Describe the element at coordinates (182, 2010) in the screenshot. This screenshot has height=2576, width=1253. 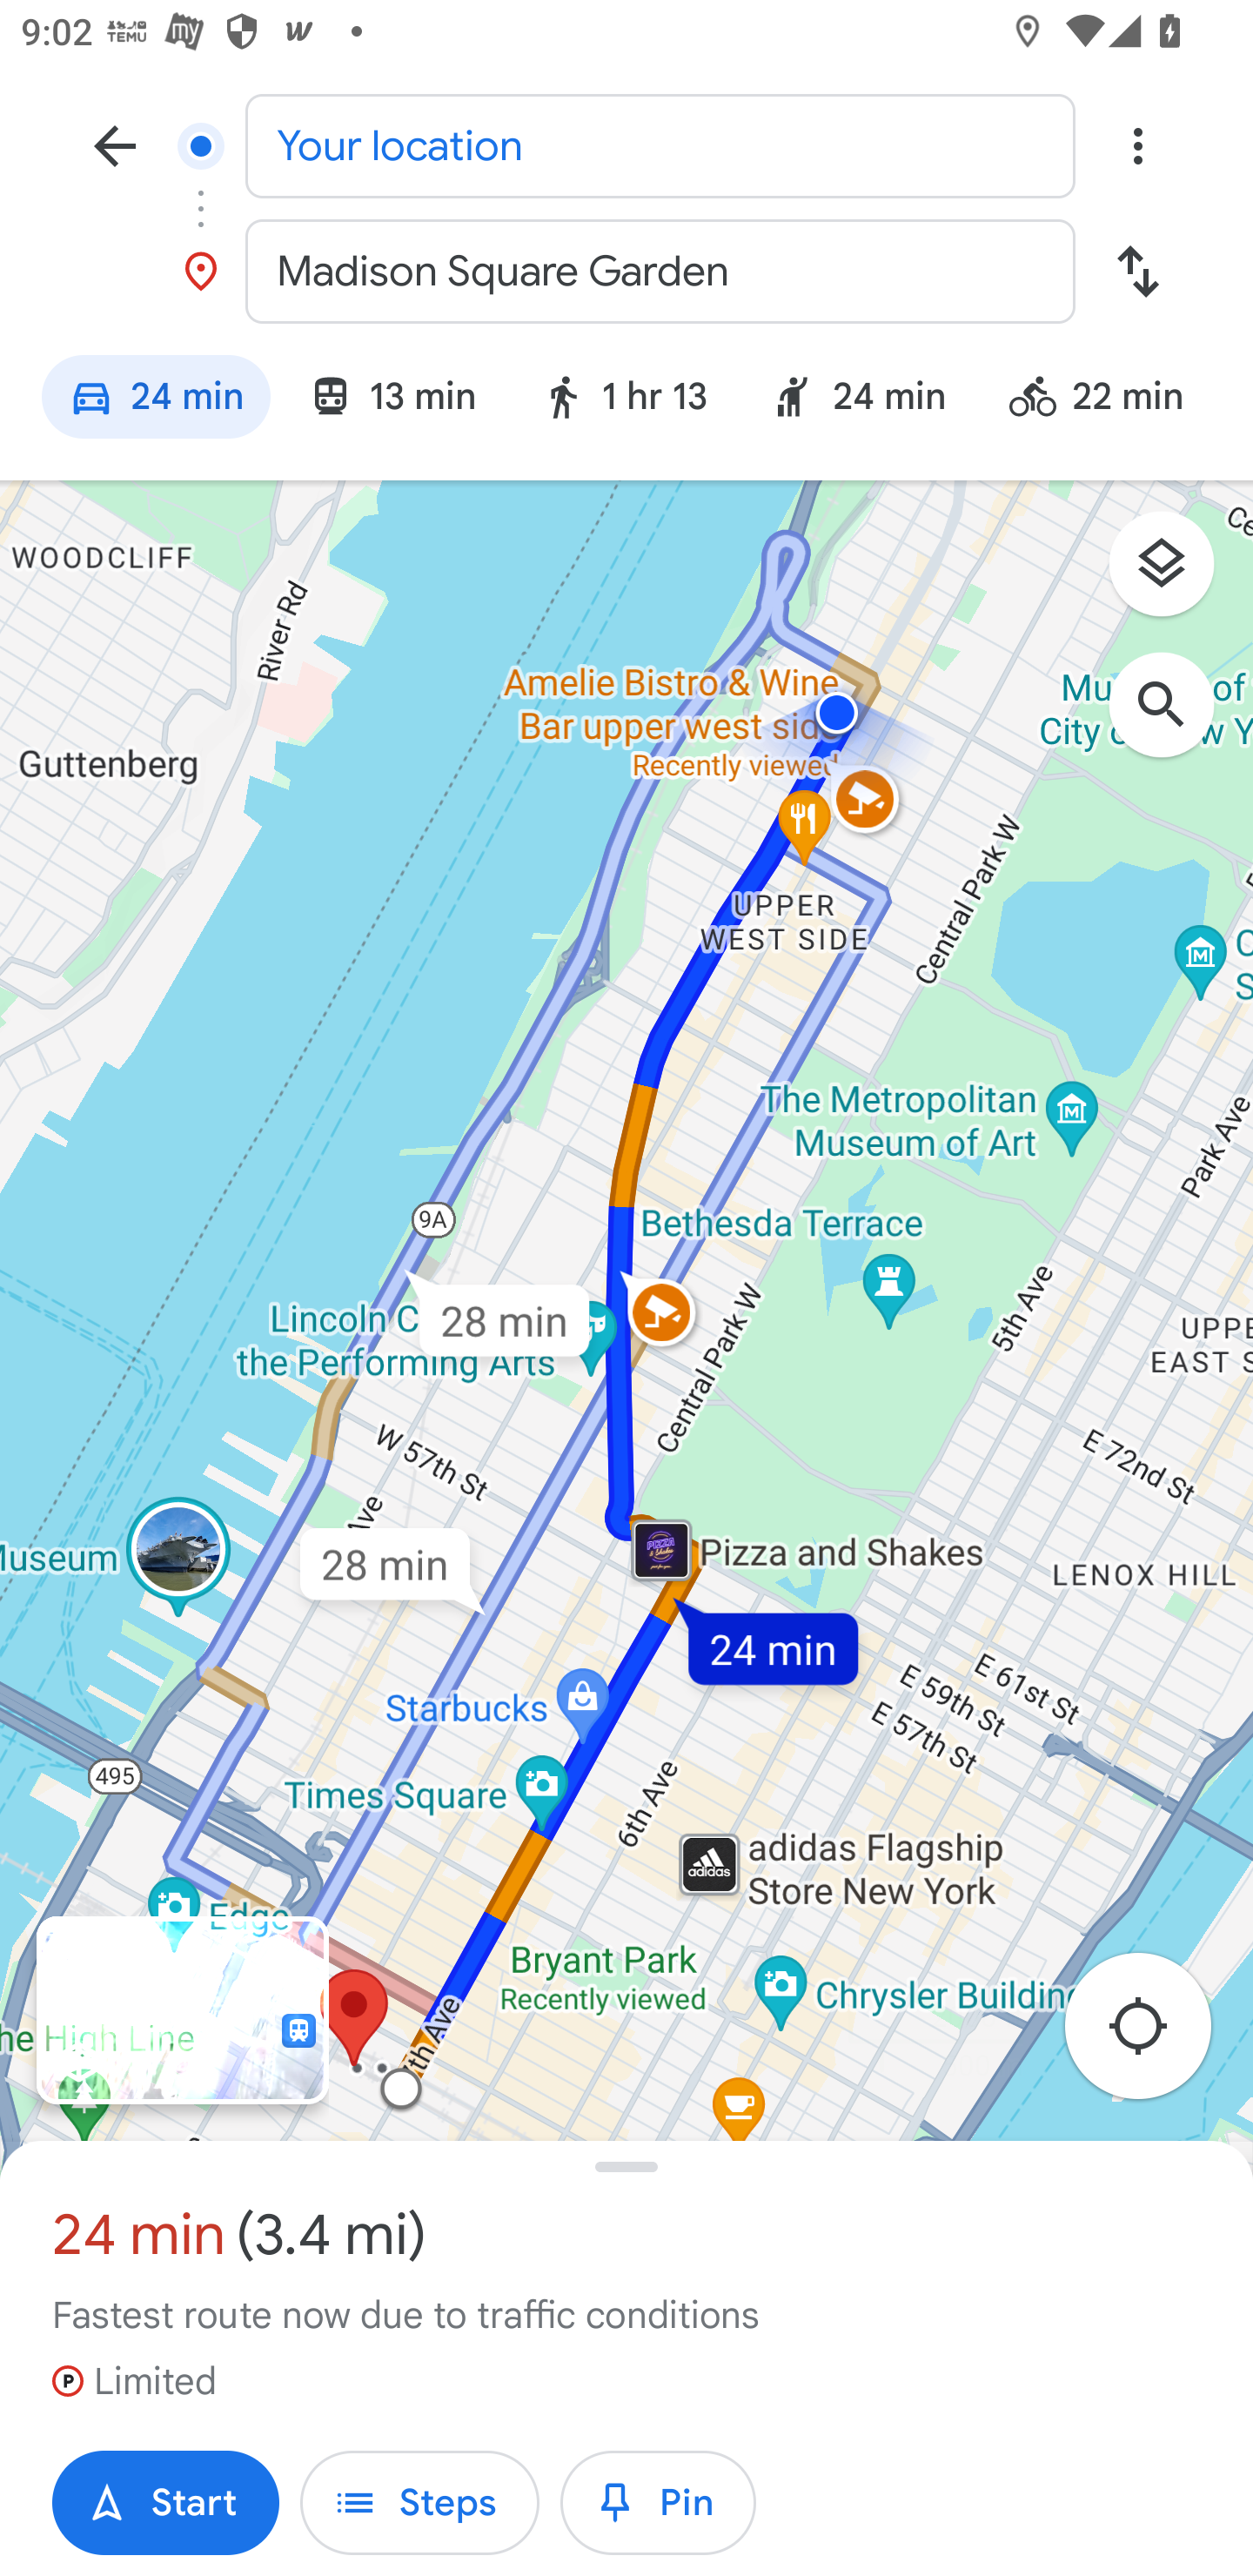
I see `Open Immersive View for routes` at that location.